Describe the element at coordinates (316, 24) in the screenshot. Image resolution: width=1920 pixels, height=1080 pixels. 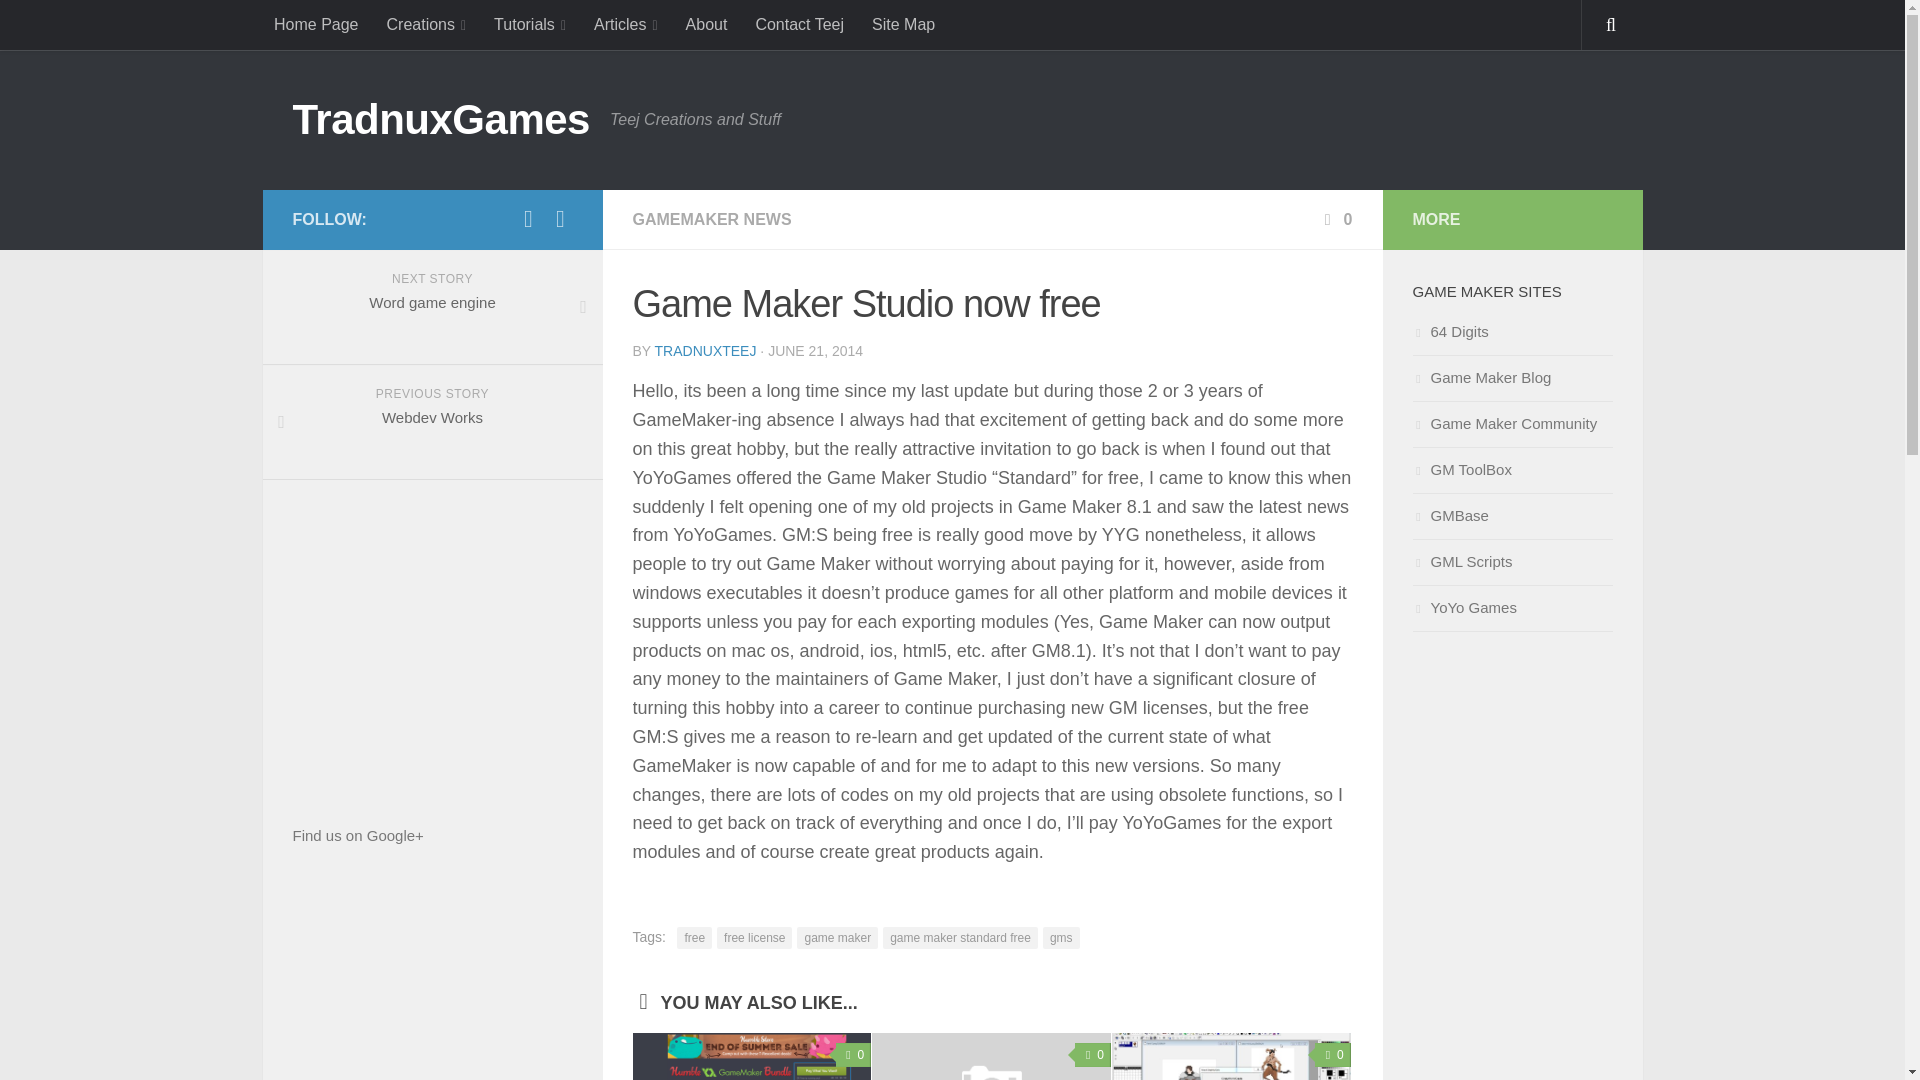
I see `Home Page` at that location.